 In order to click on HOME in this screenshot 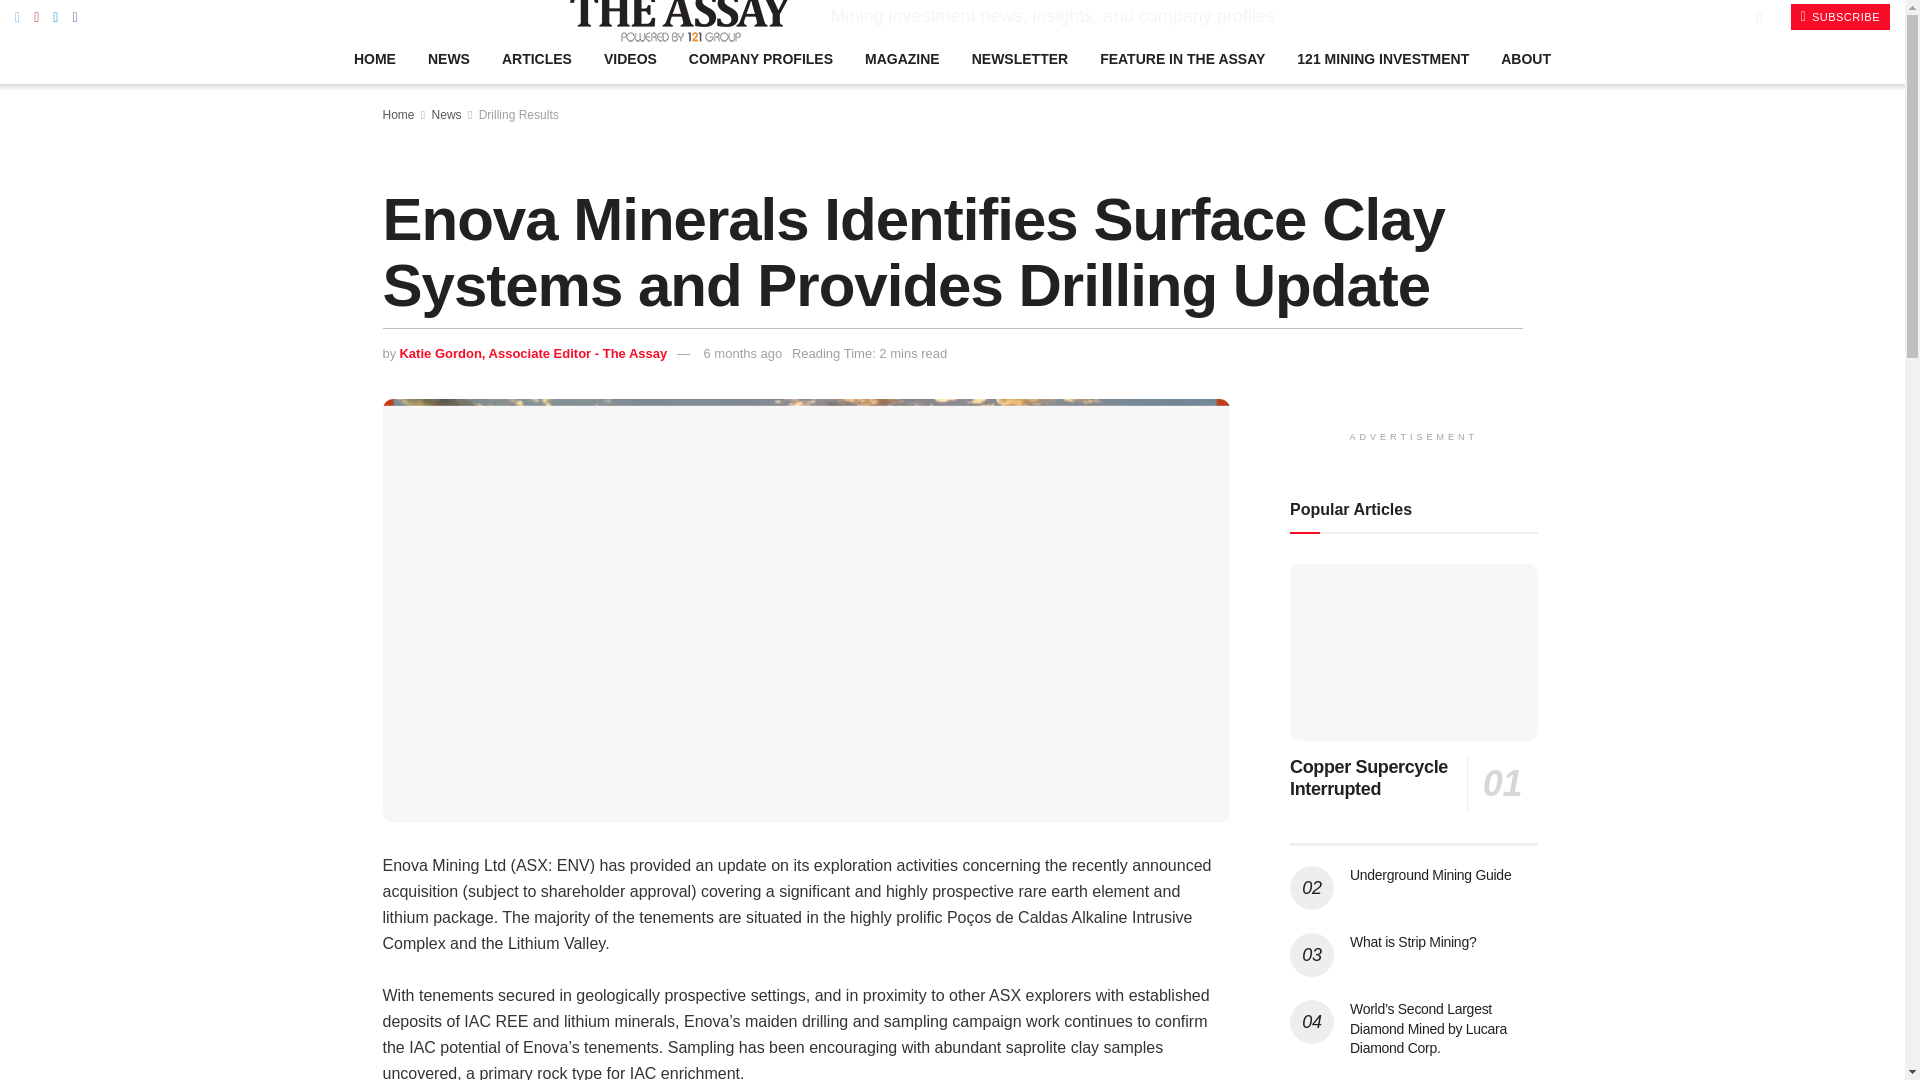, I will do `click(374, 58)`.